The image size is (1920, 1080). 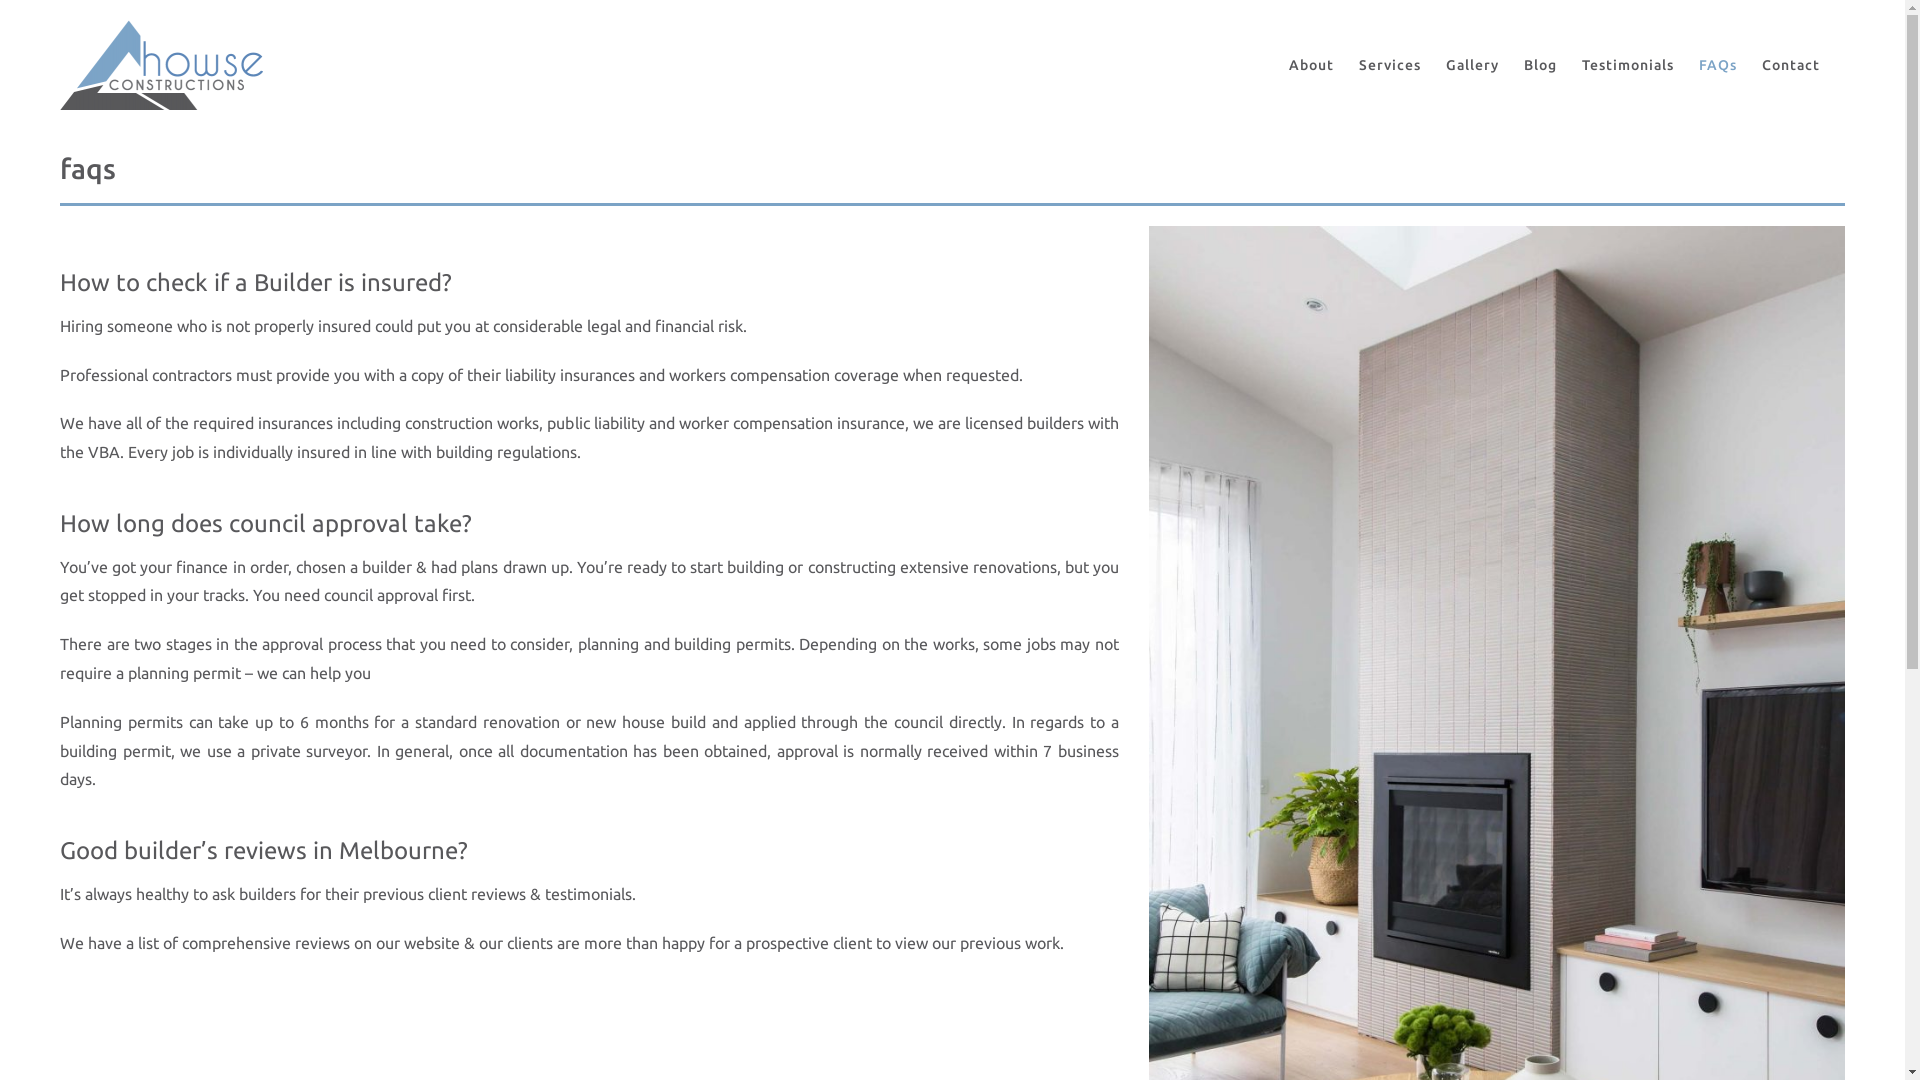 What do you see at coordinates (1628, 65) in the screenshot?
I see `Testimonials` at bounding box center [1628, 65].